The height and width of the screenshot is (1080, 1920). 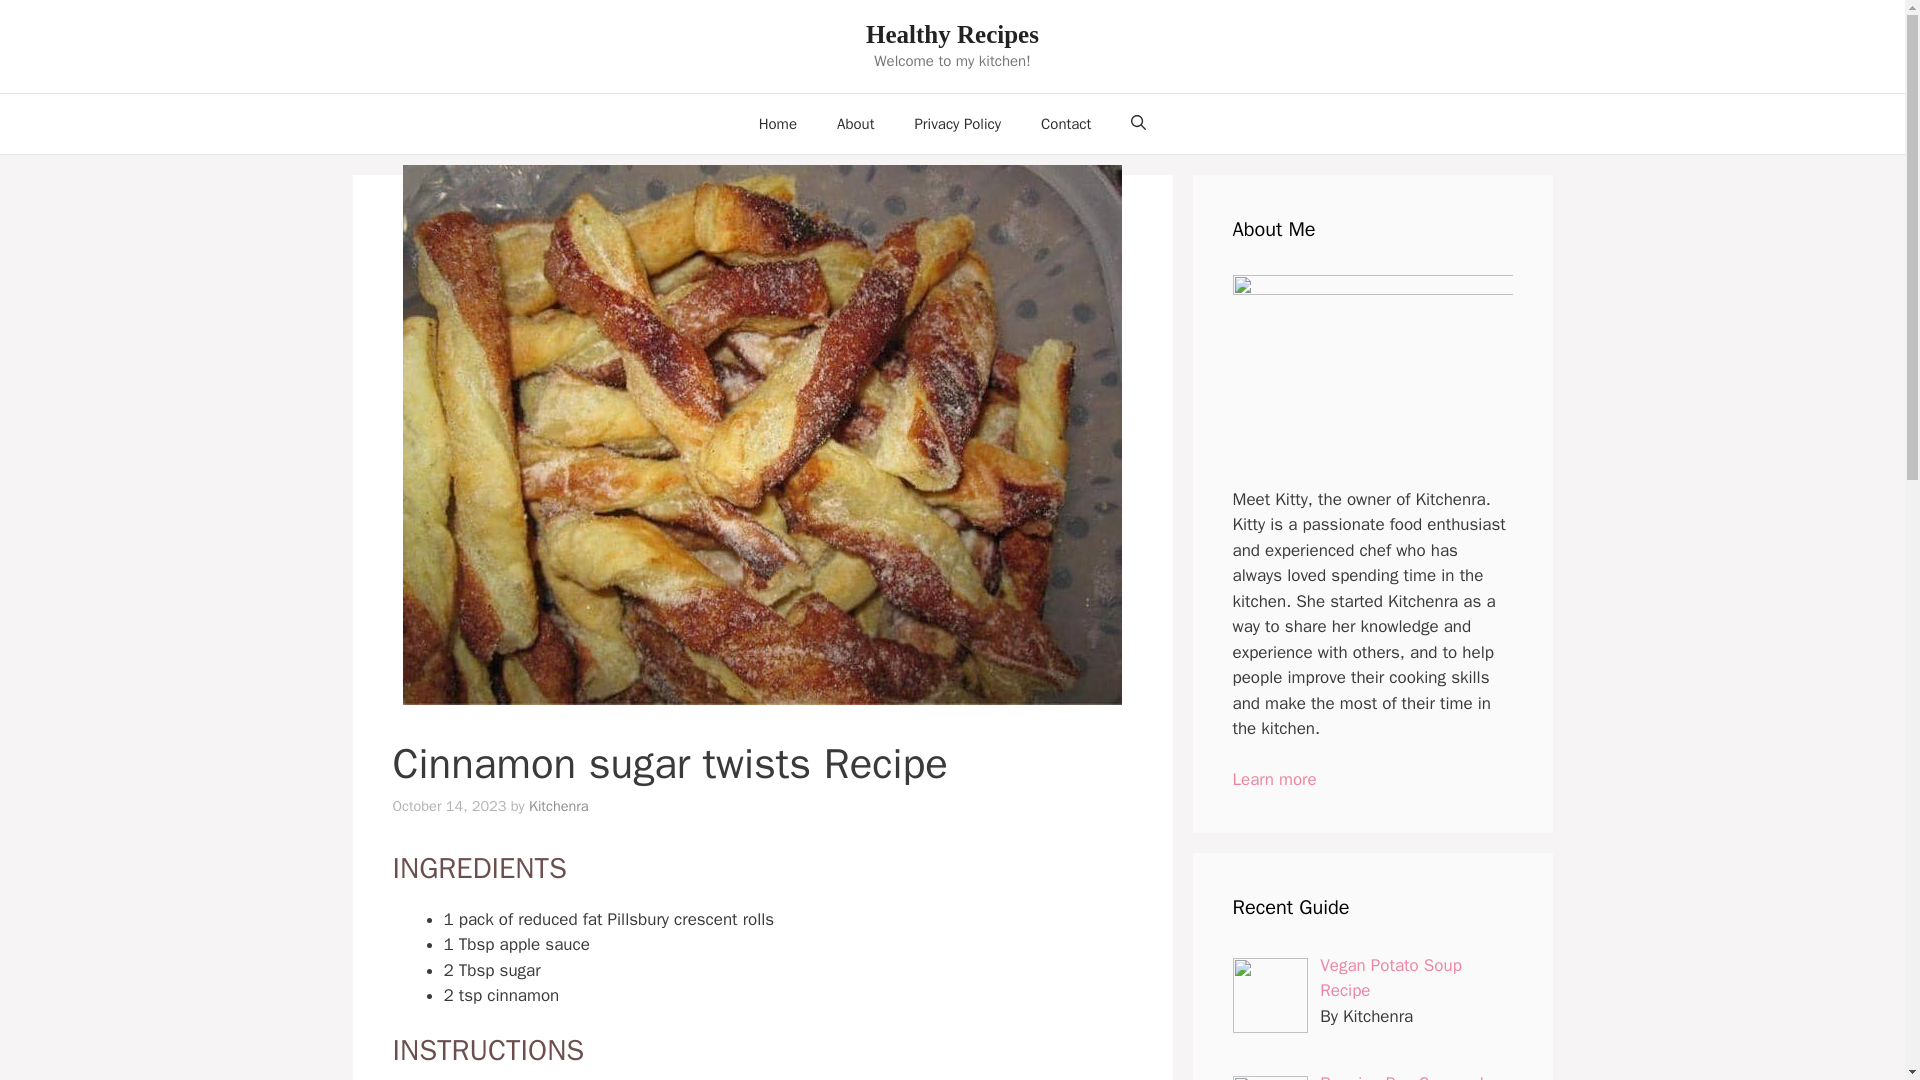 I want to click on Kitchenra, so click(x=559, y=806).